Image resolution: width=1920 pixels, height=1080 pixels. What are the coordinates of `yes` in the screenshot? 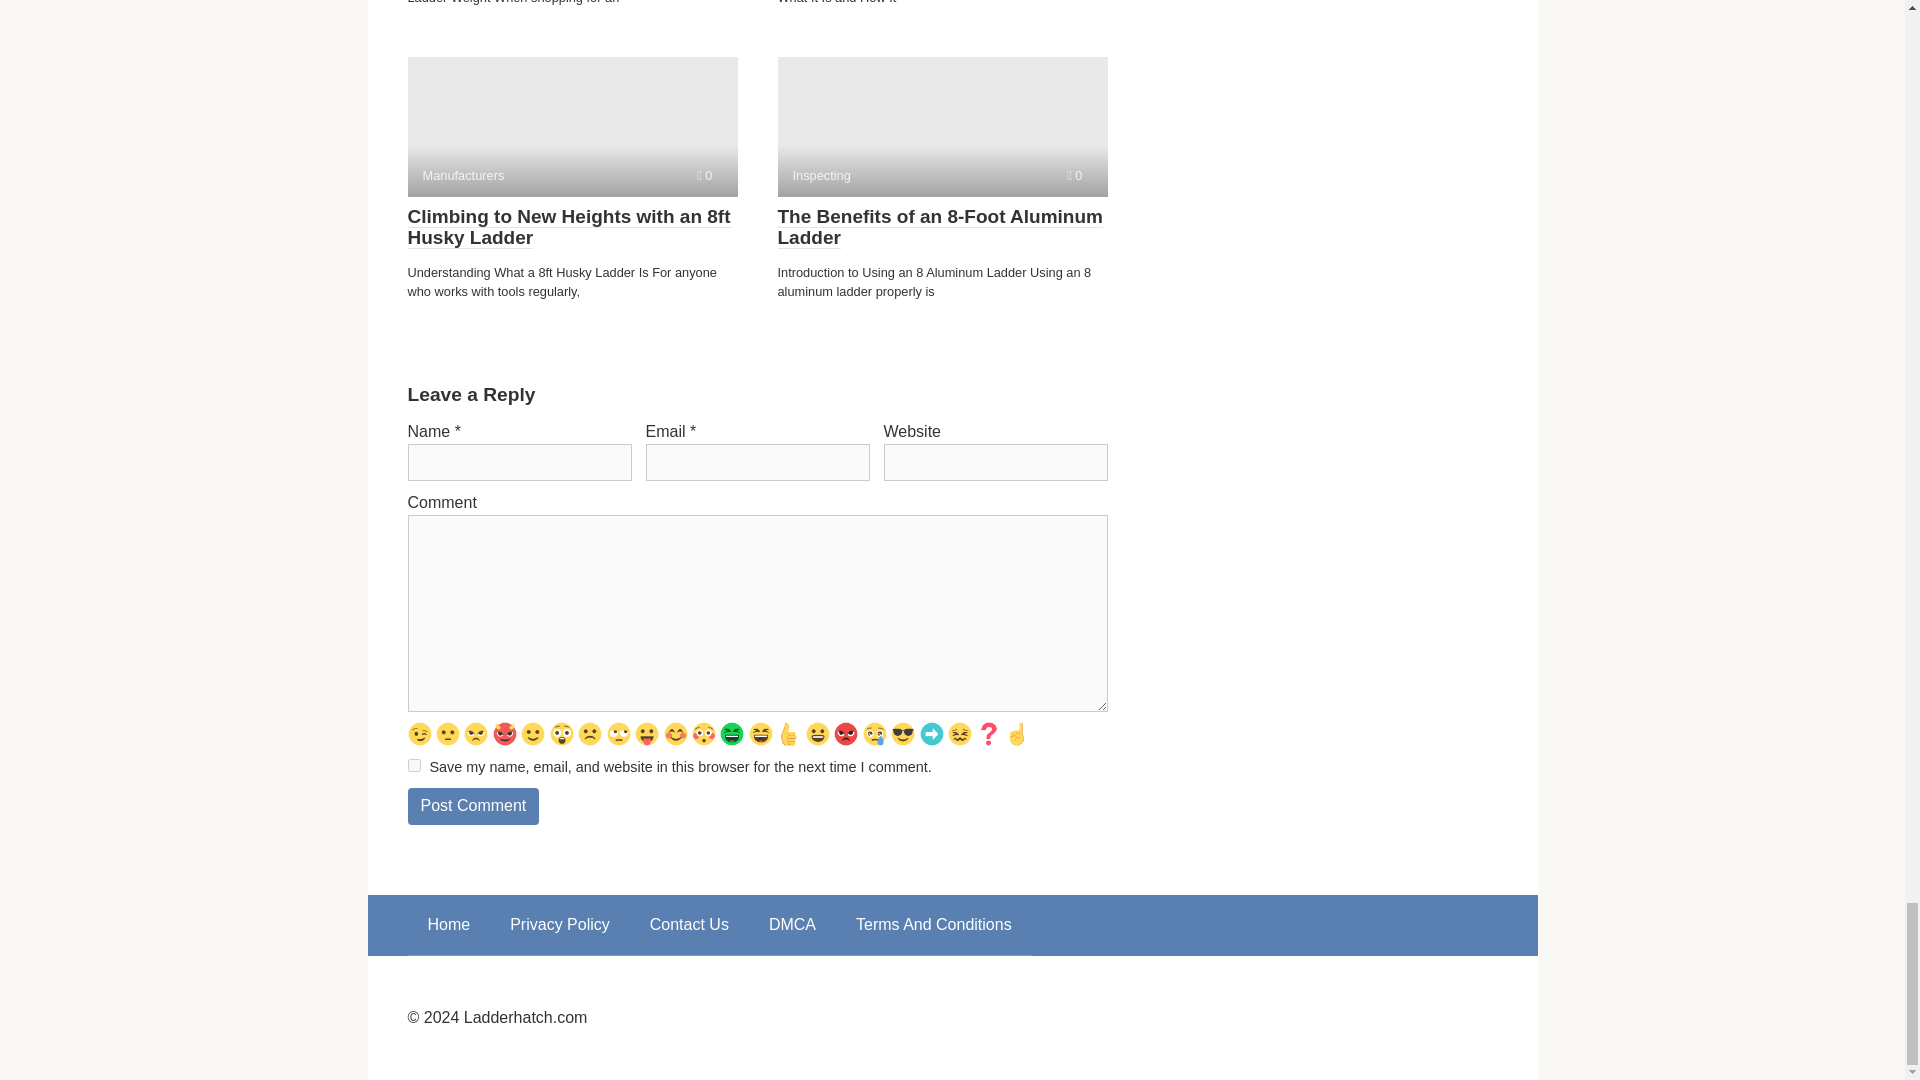 It's located at (569, 228).